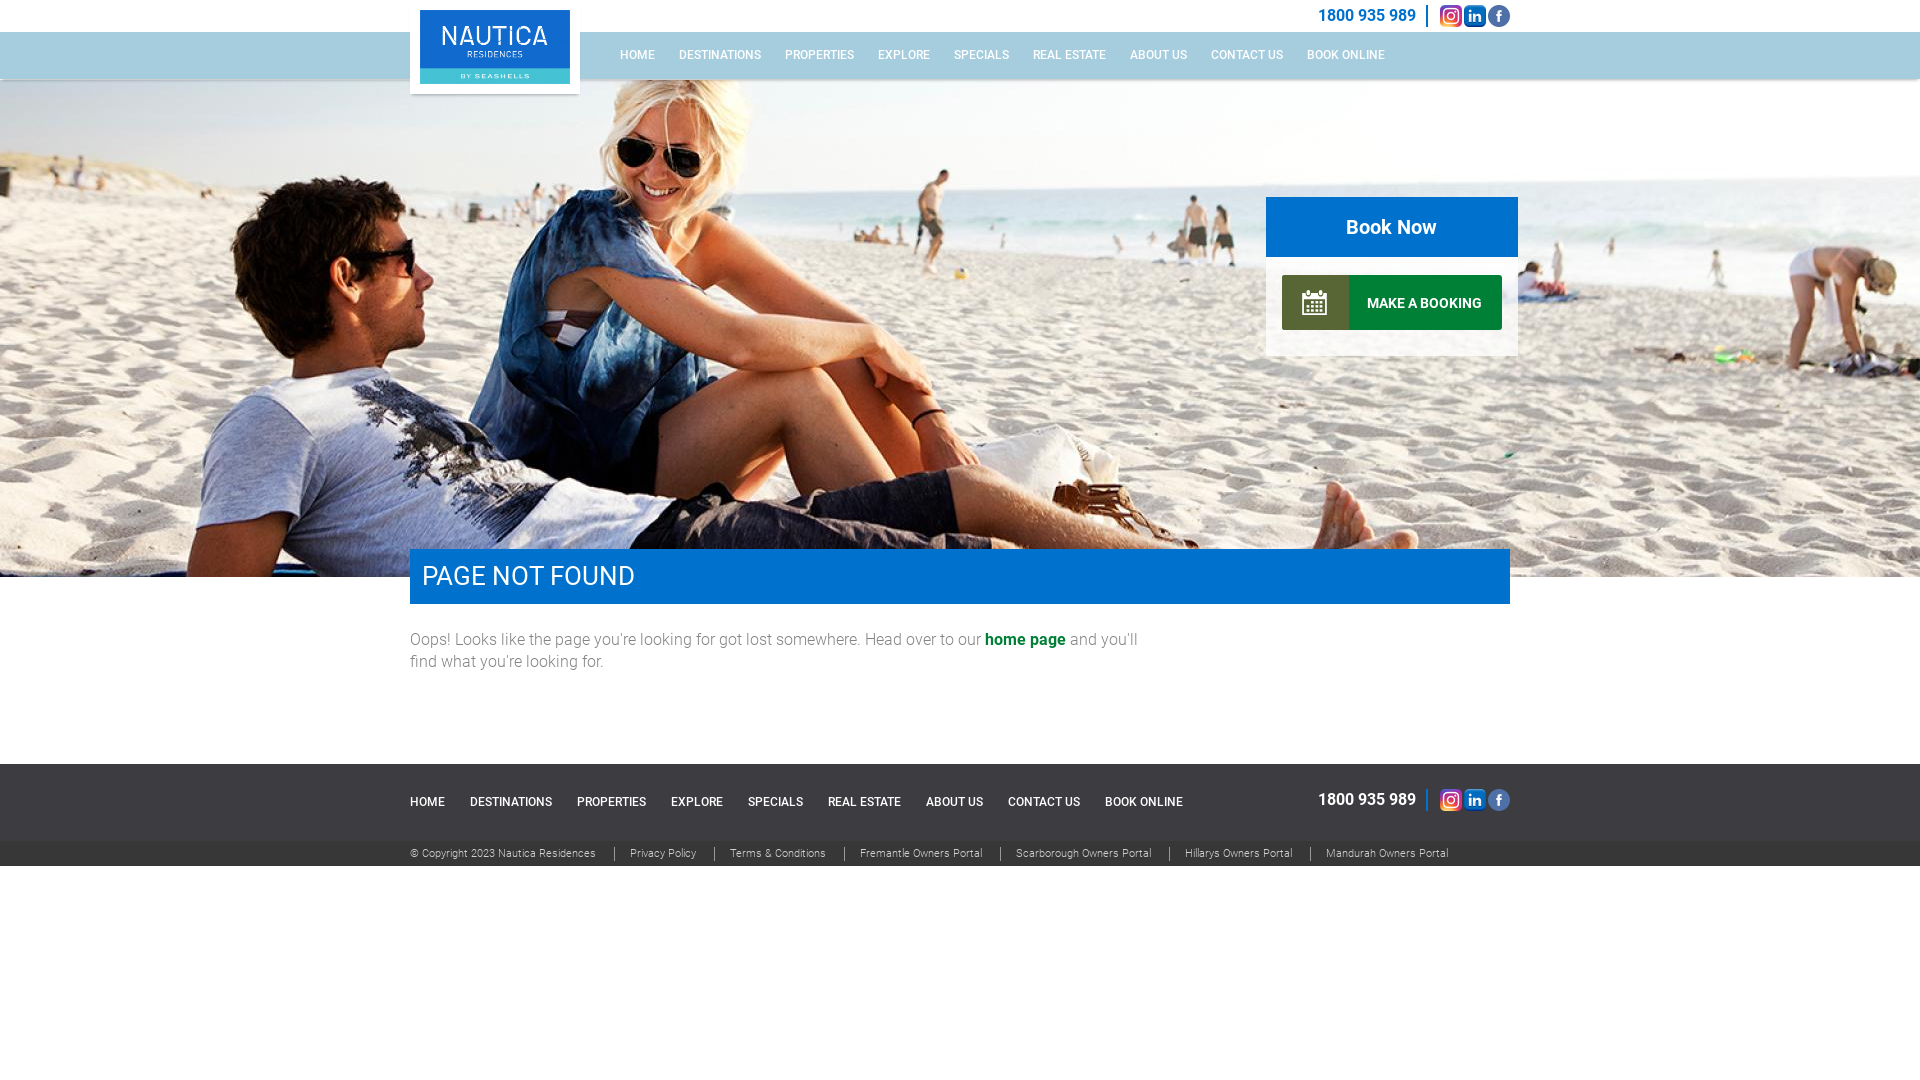 This screenshot has width=1920, height=1080. I want to click on Scarborough Owners Portal, so click(1082, 854).